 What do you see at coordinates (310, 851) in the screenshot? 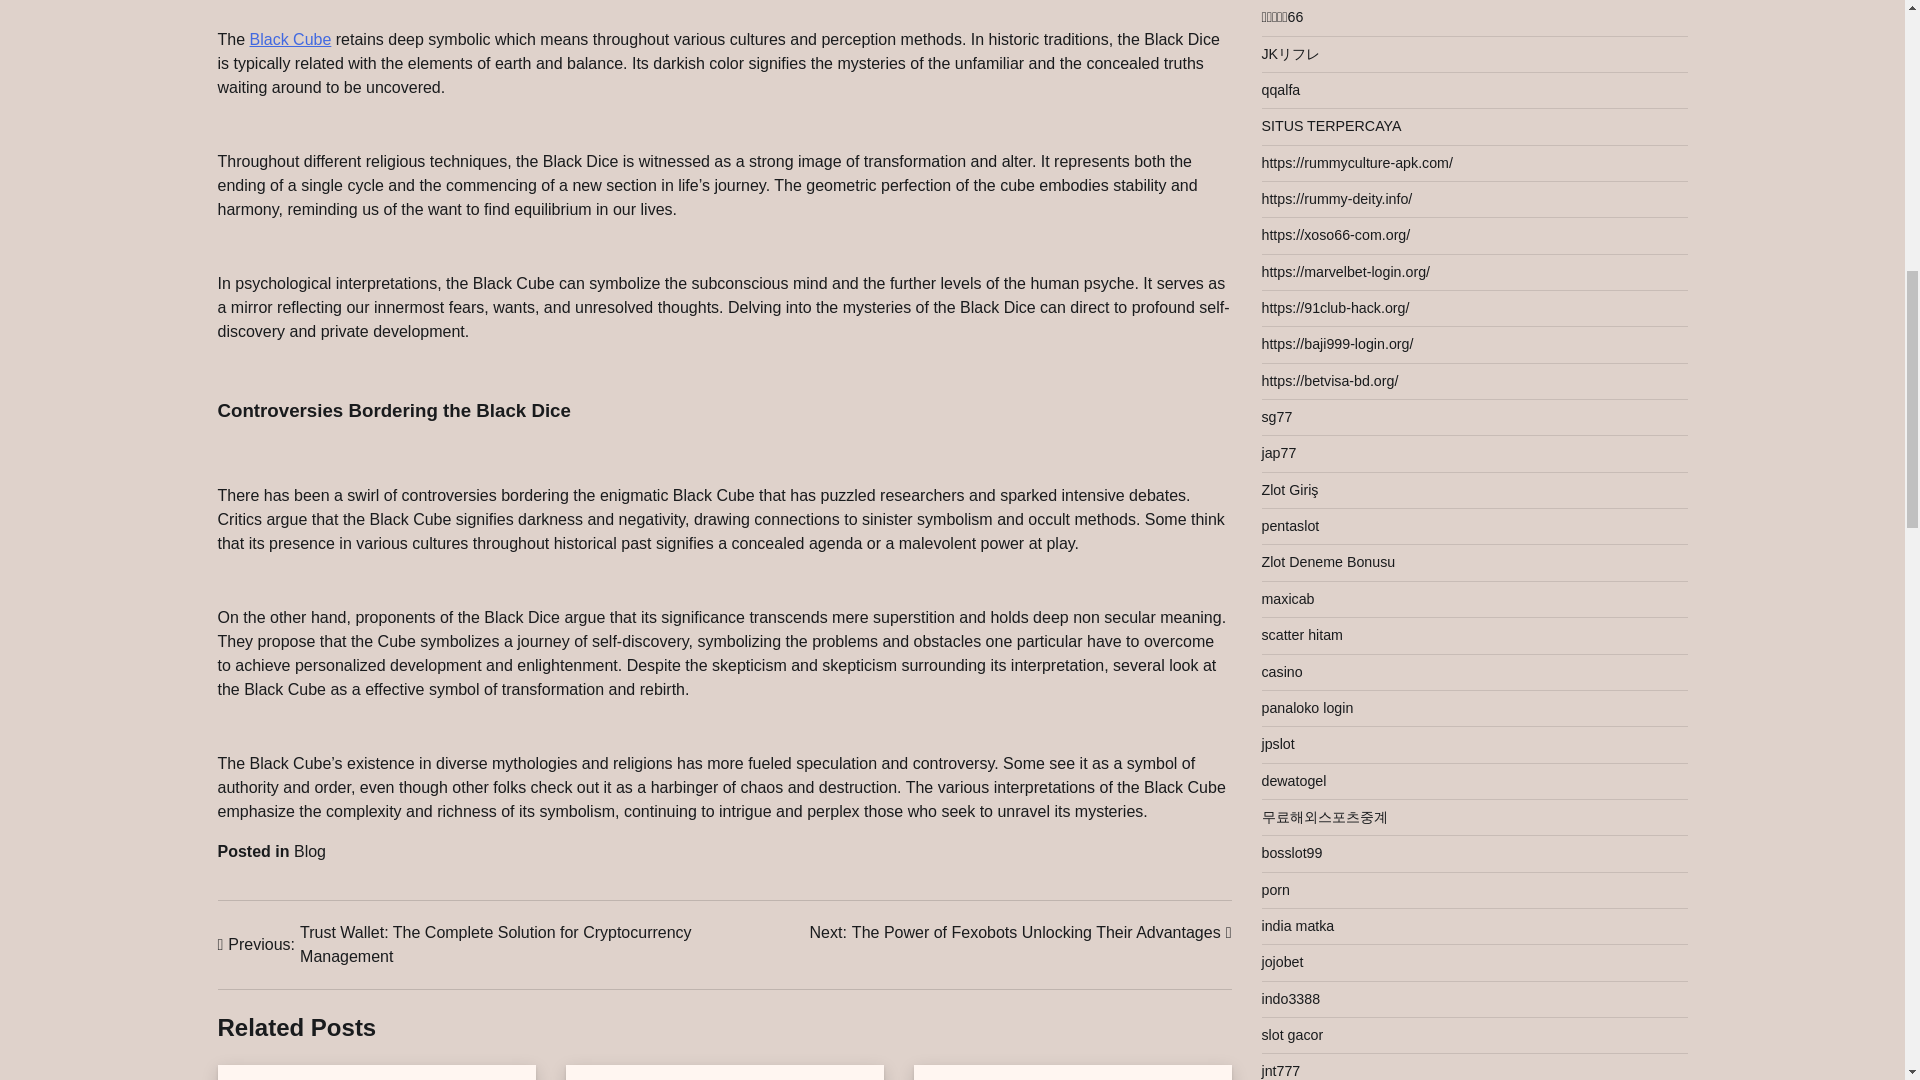
I see `BLOG` at bounding box center [310, 851].